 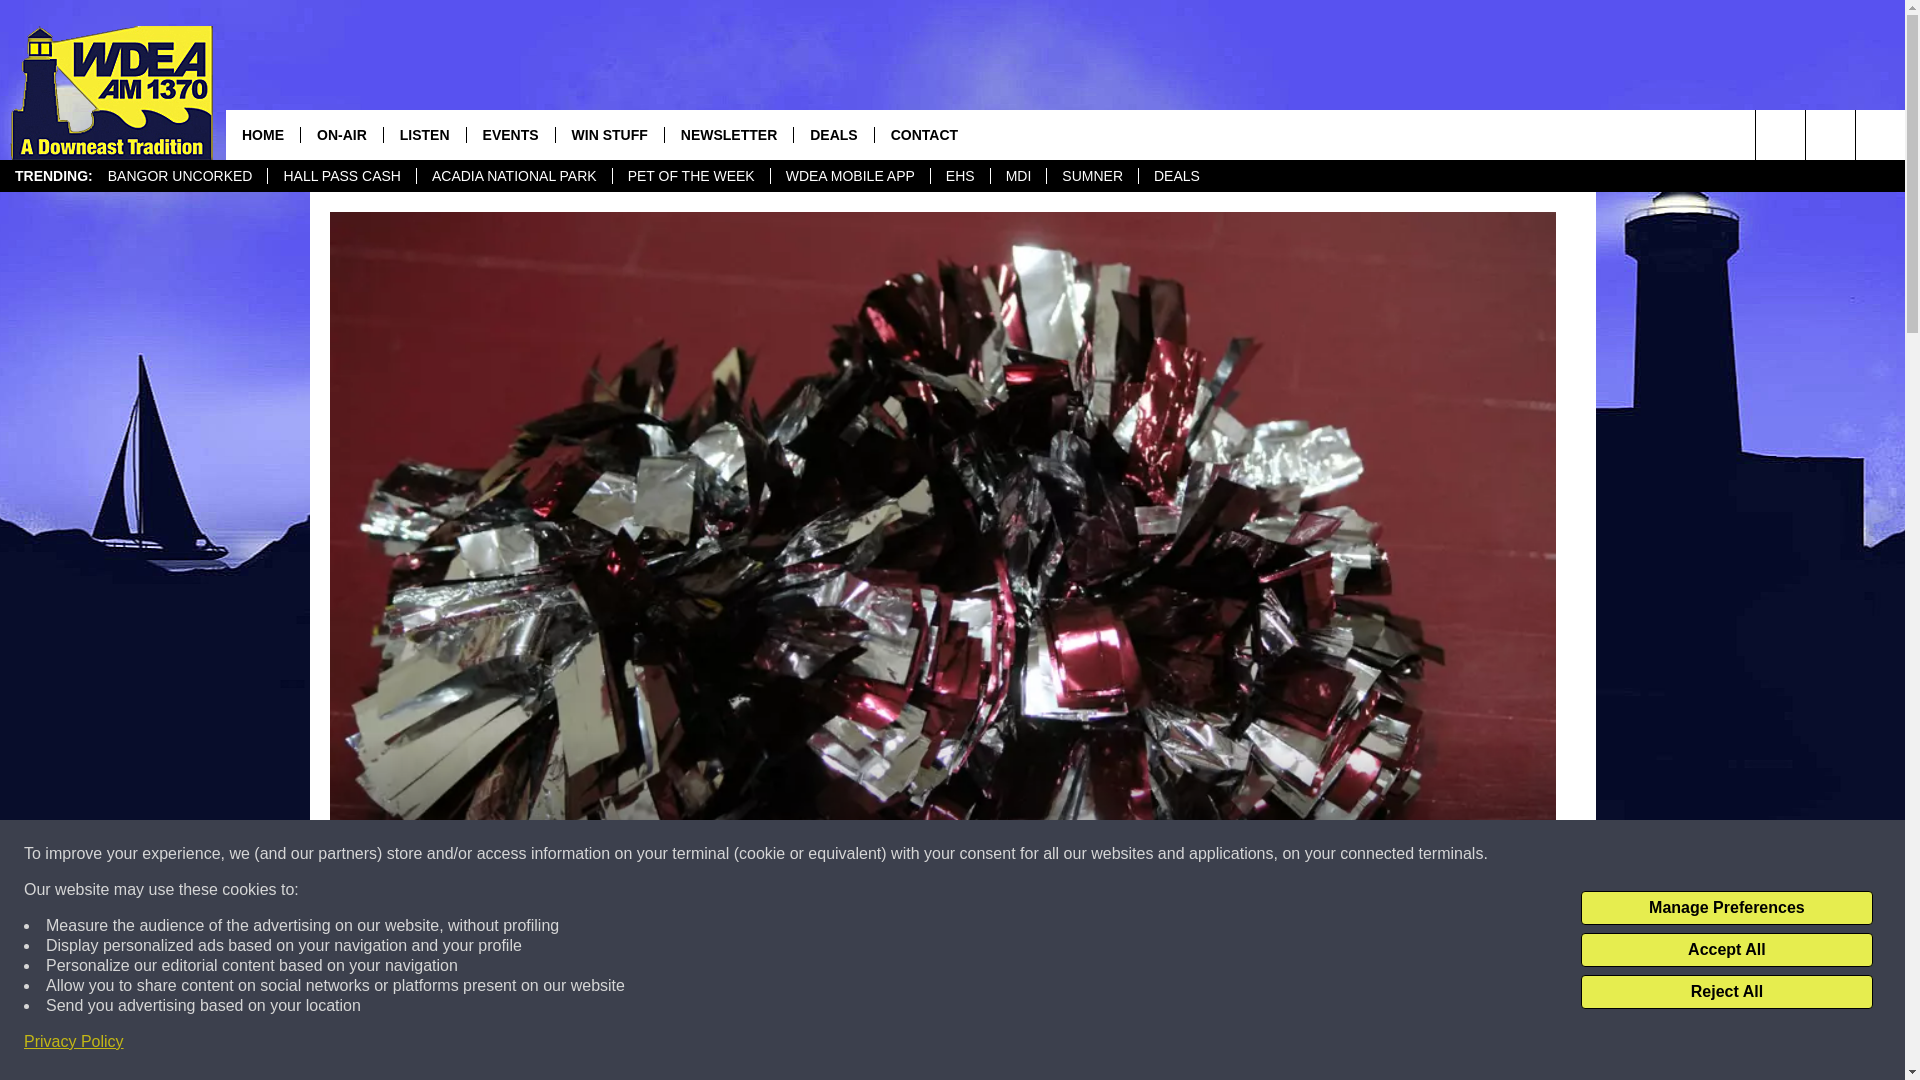 I want to click on CONTACT, so click(x=923, y=134).